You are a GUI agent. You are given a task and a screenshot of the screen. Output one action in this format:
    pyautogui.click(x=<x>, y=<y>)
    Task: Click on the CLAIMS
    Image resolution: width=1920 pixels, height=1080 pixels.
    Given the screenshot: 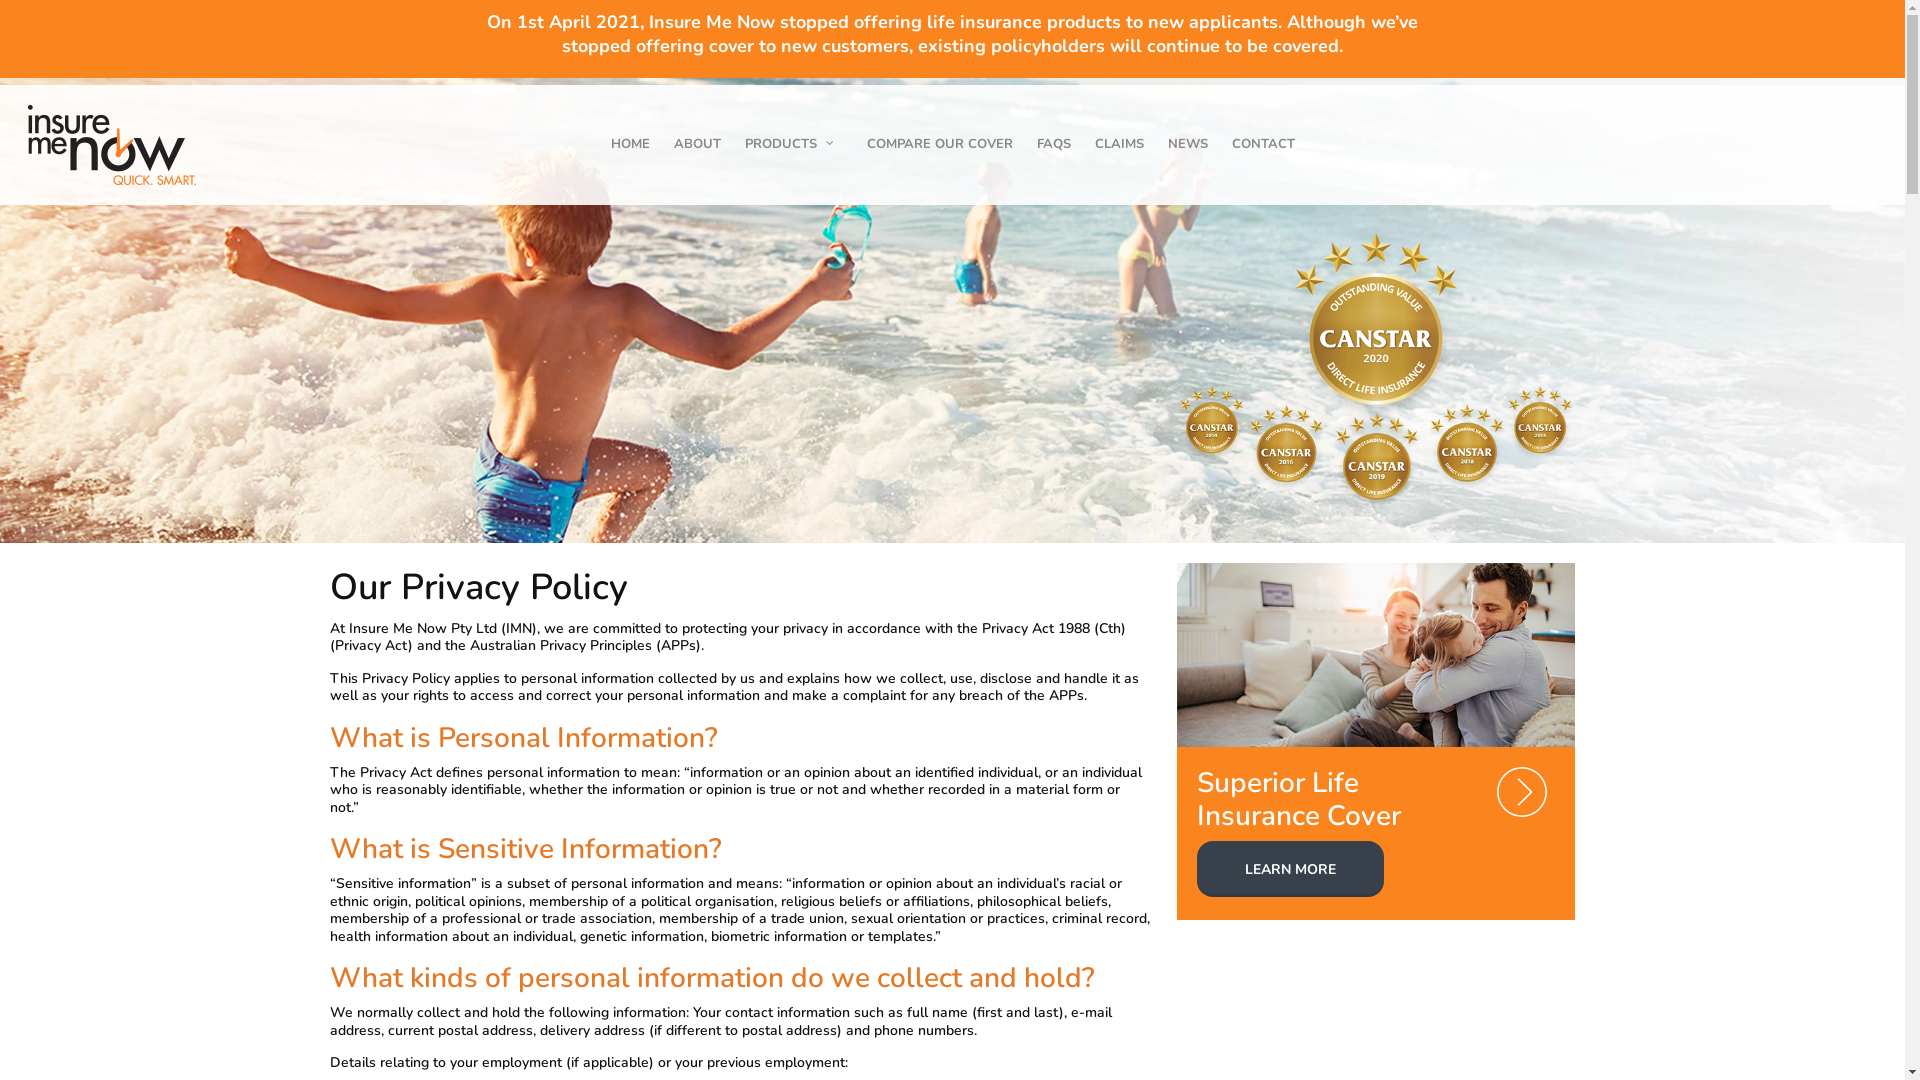 What is the action you would take?
    pyautogui.click(x=1118, y=154)
    